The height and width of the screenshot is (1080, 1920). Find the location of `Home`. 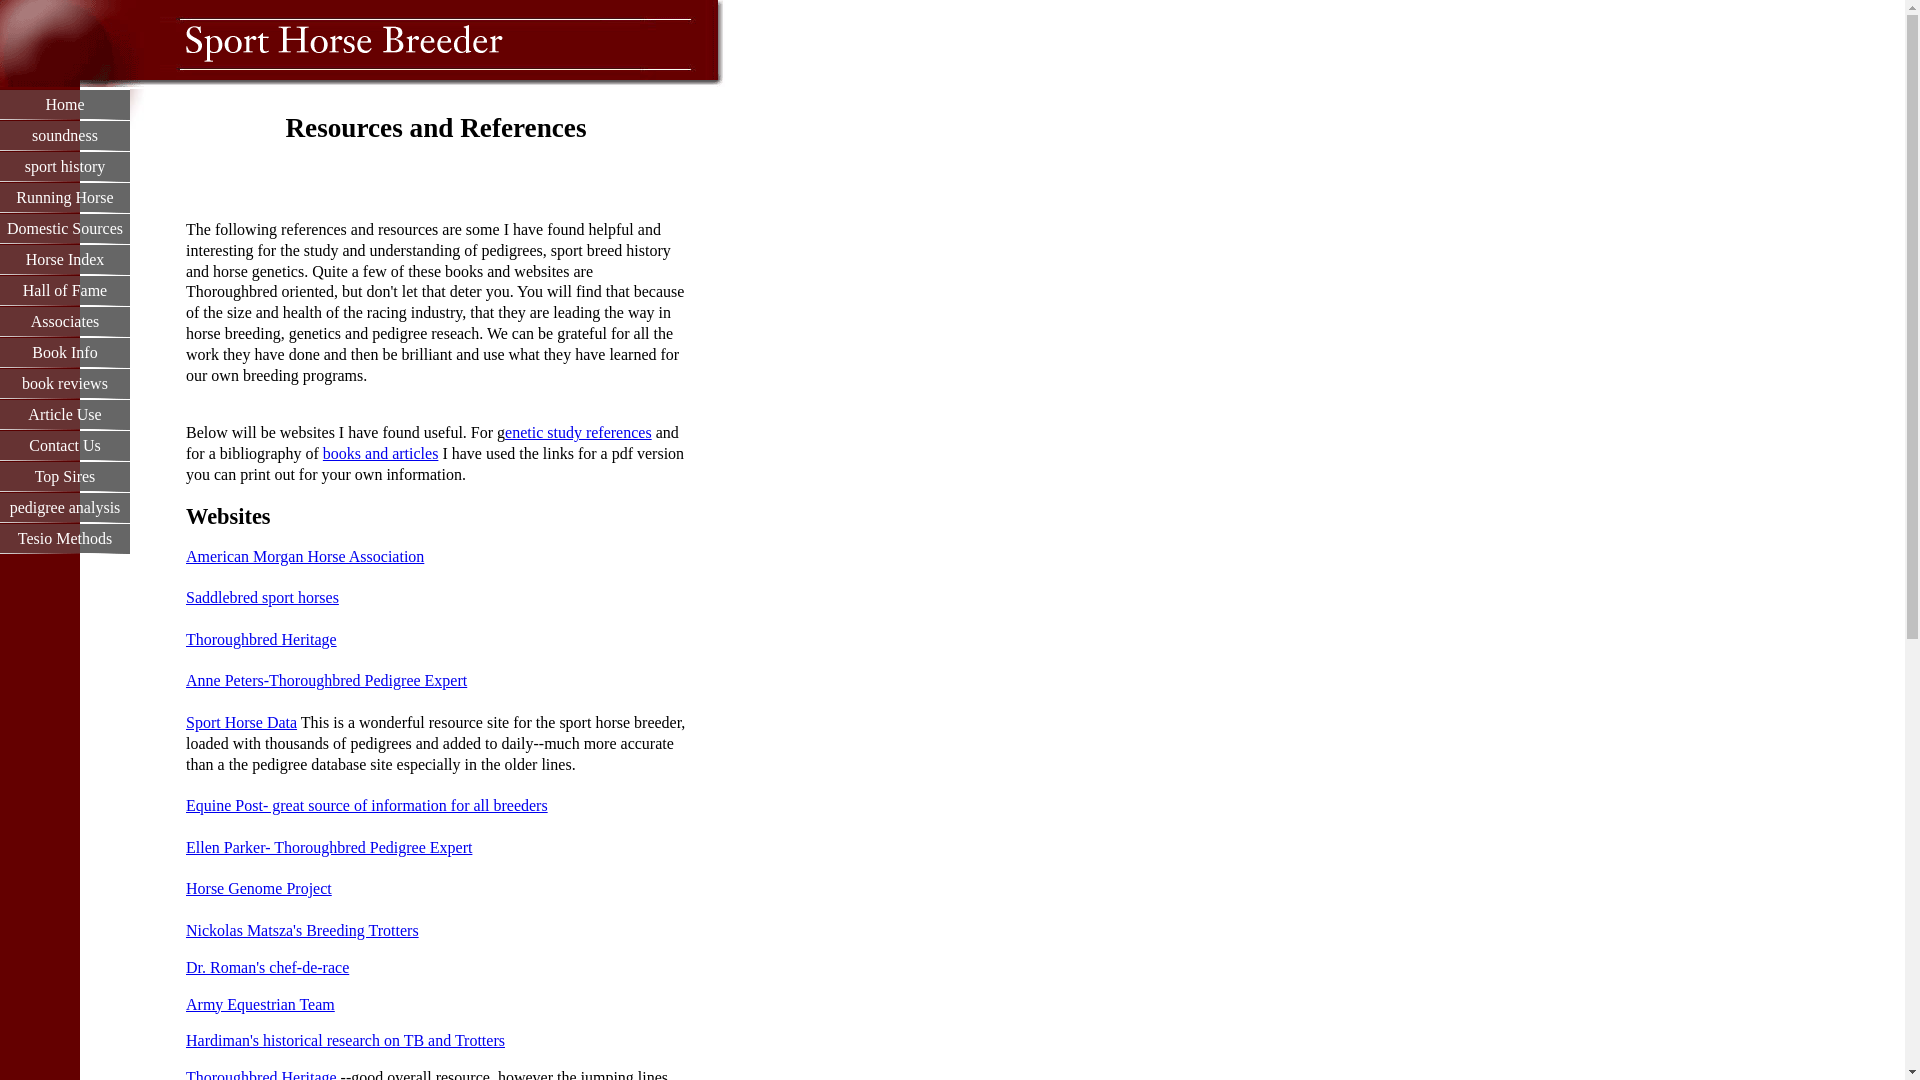

Home is located at coordinates (65, 104).